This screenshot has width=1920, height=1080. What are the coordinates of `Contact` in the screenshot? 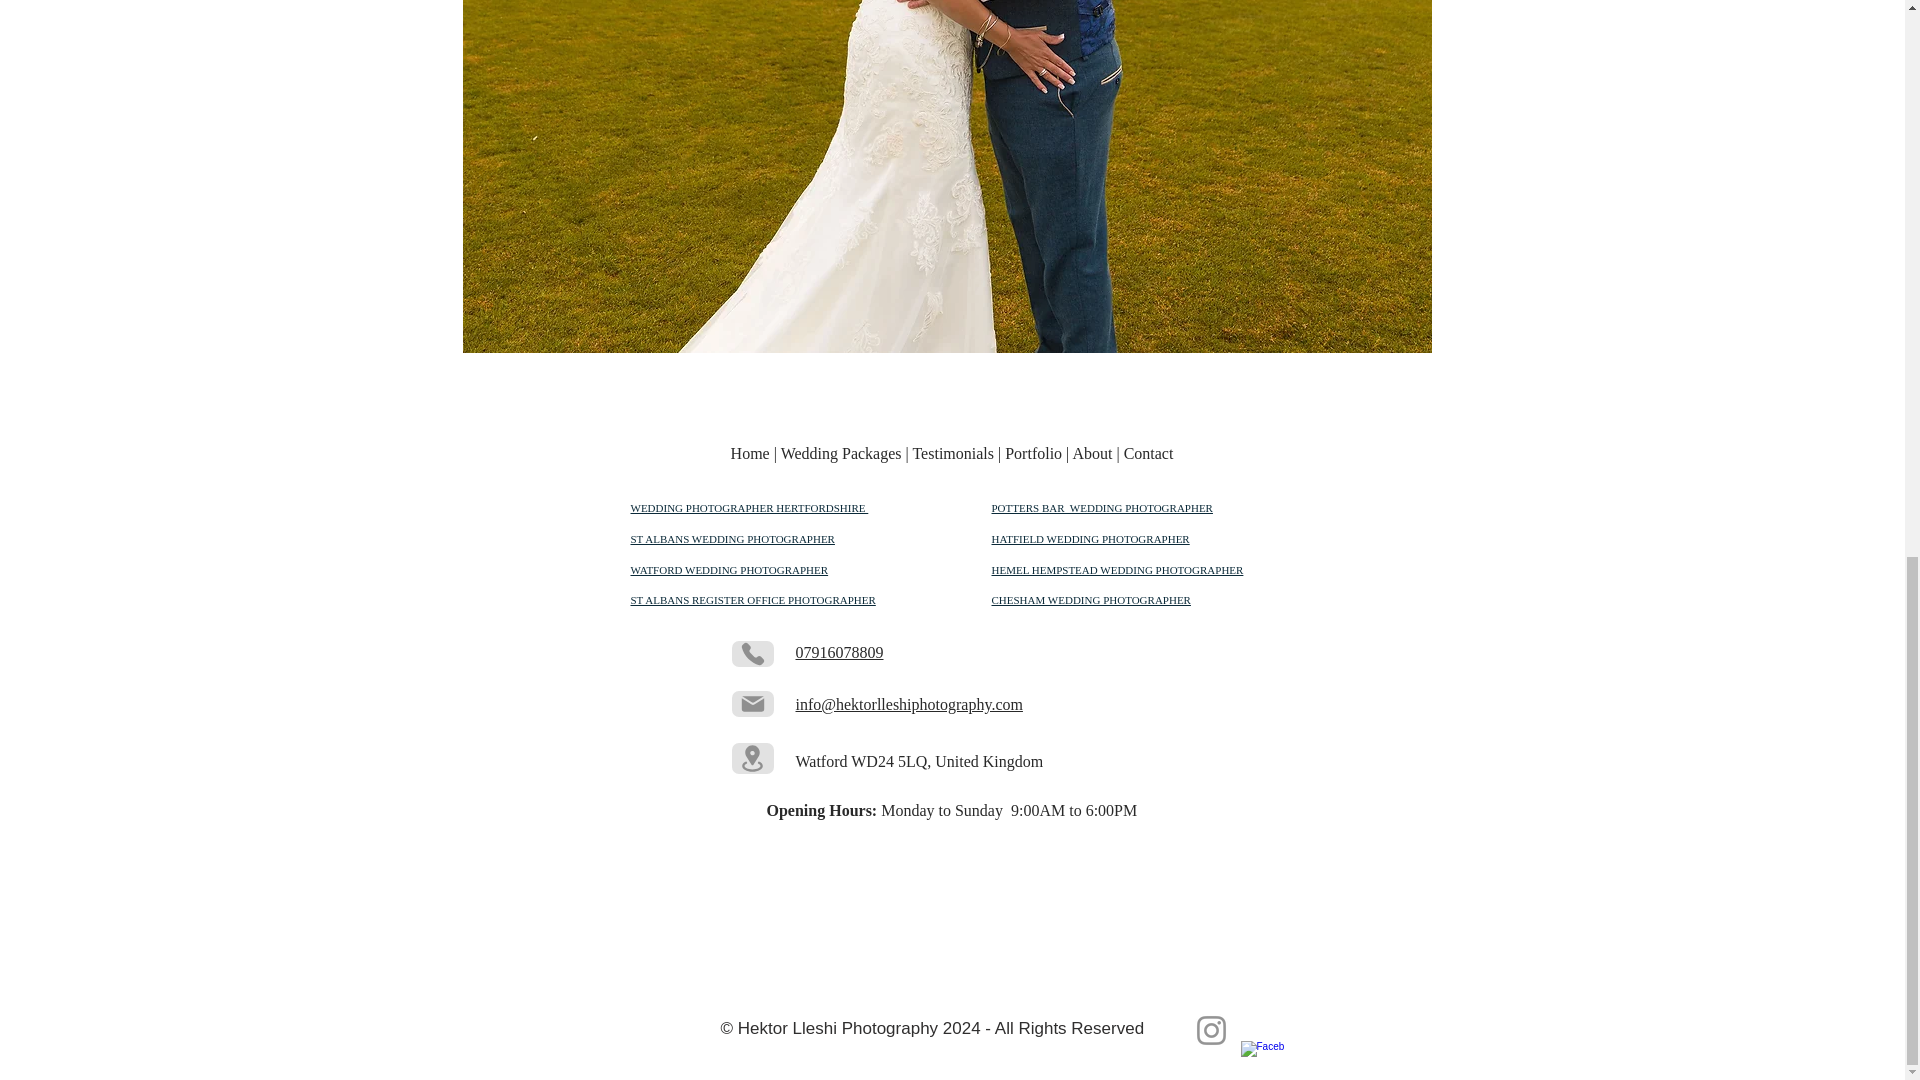 It's located at (1148, 453).